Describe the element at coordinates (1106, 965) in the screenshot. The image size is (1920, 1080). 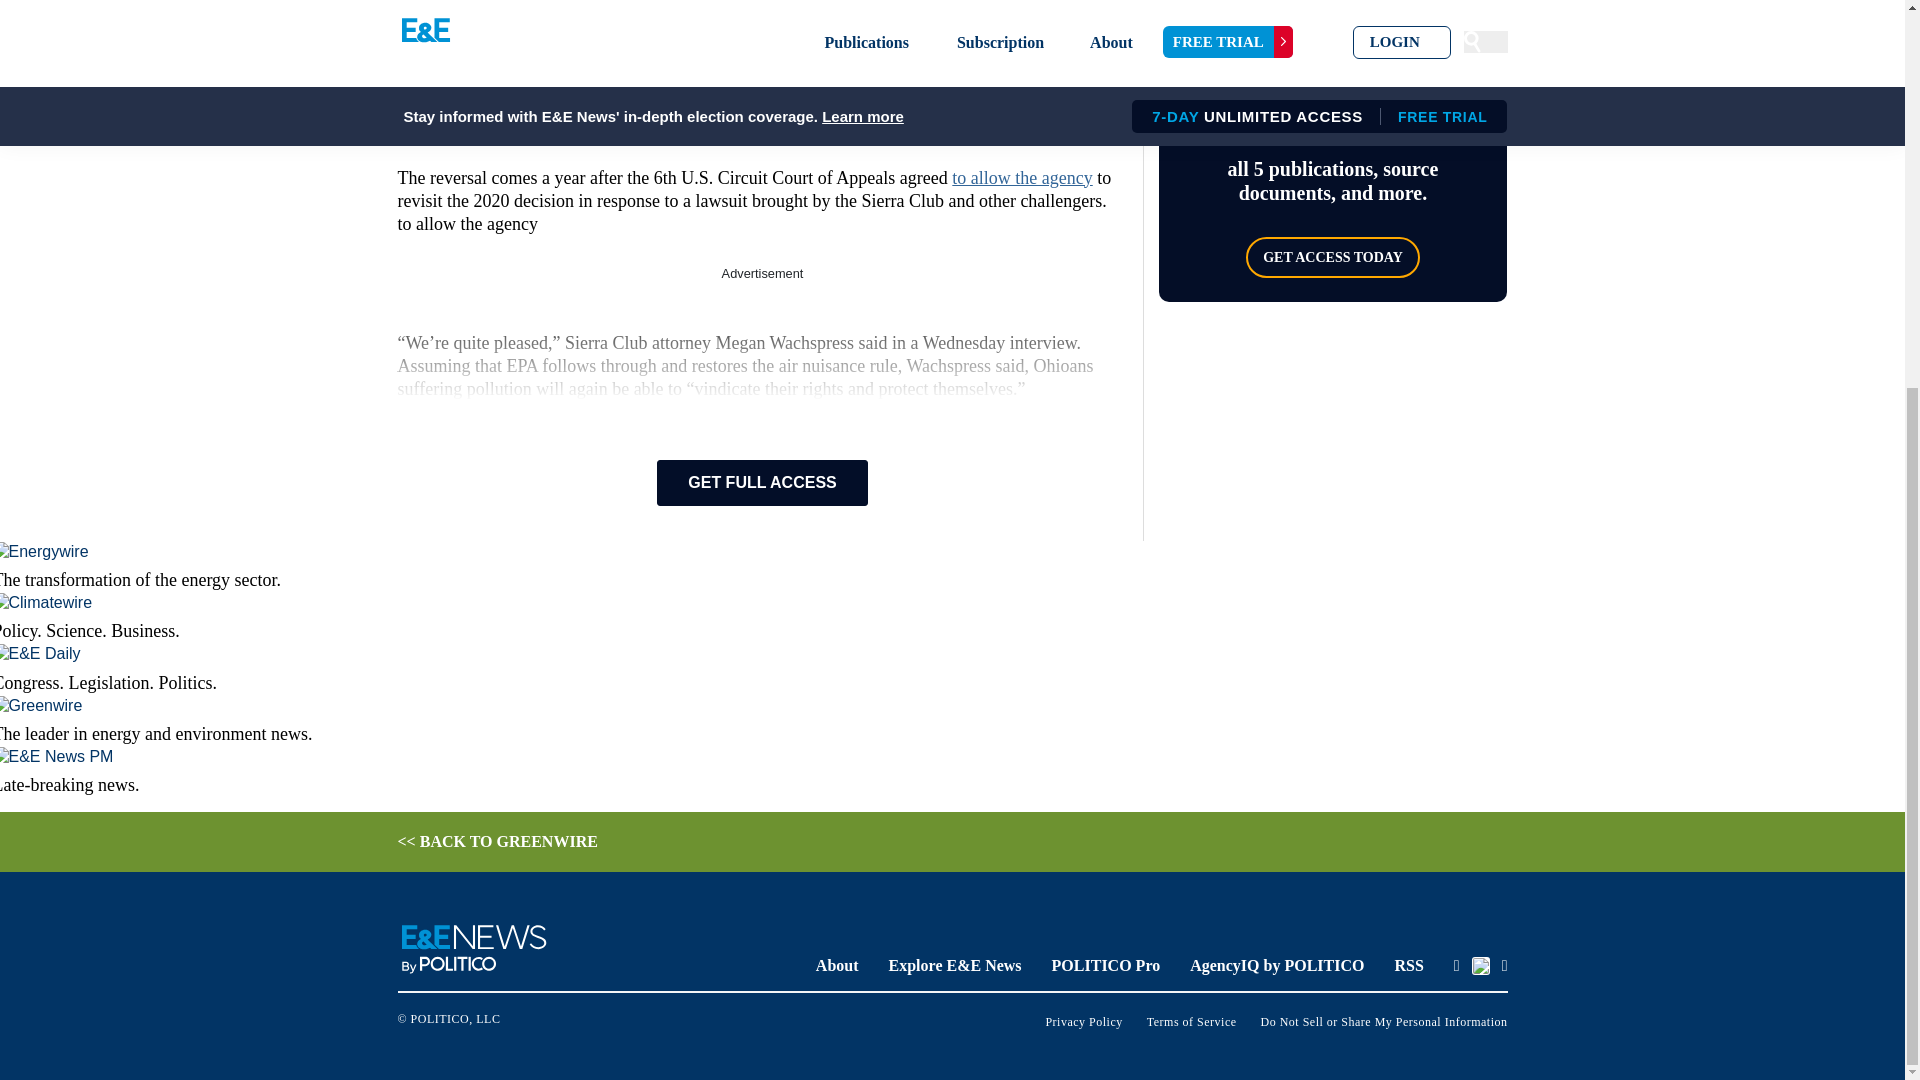
I see `POLITICO Pro` at that location.